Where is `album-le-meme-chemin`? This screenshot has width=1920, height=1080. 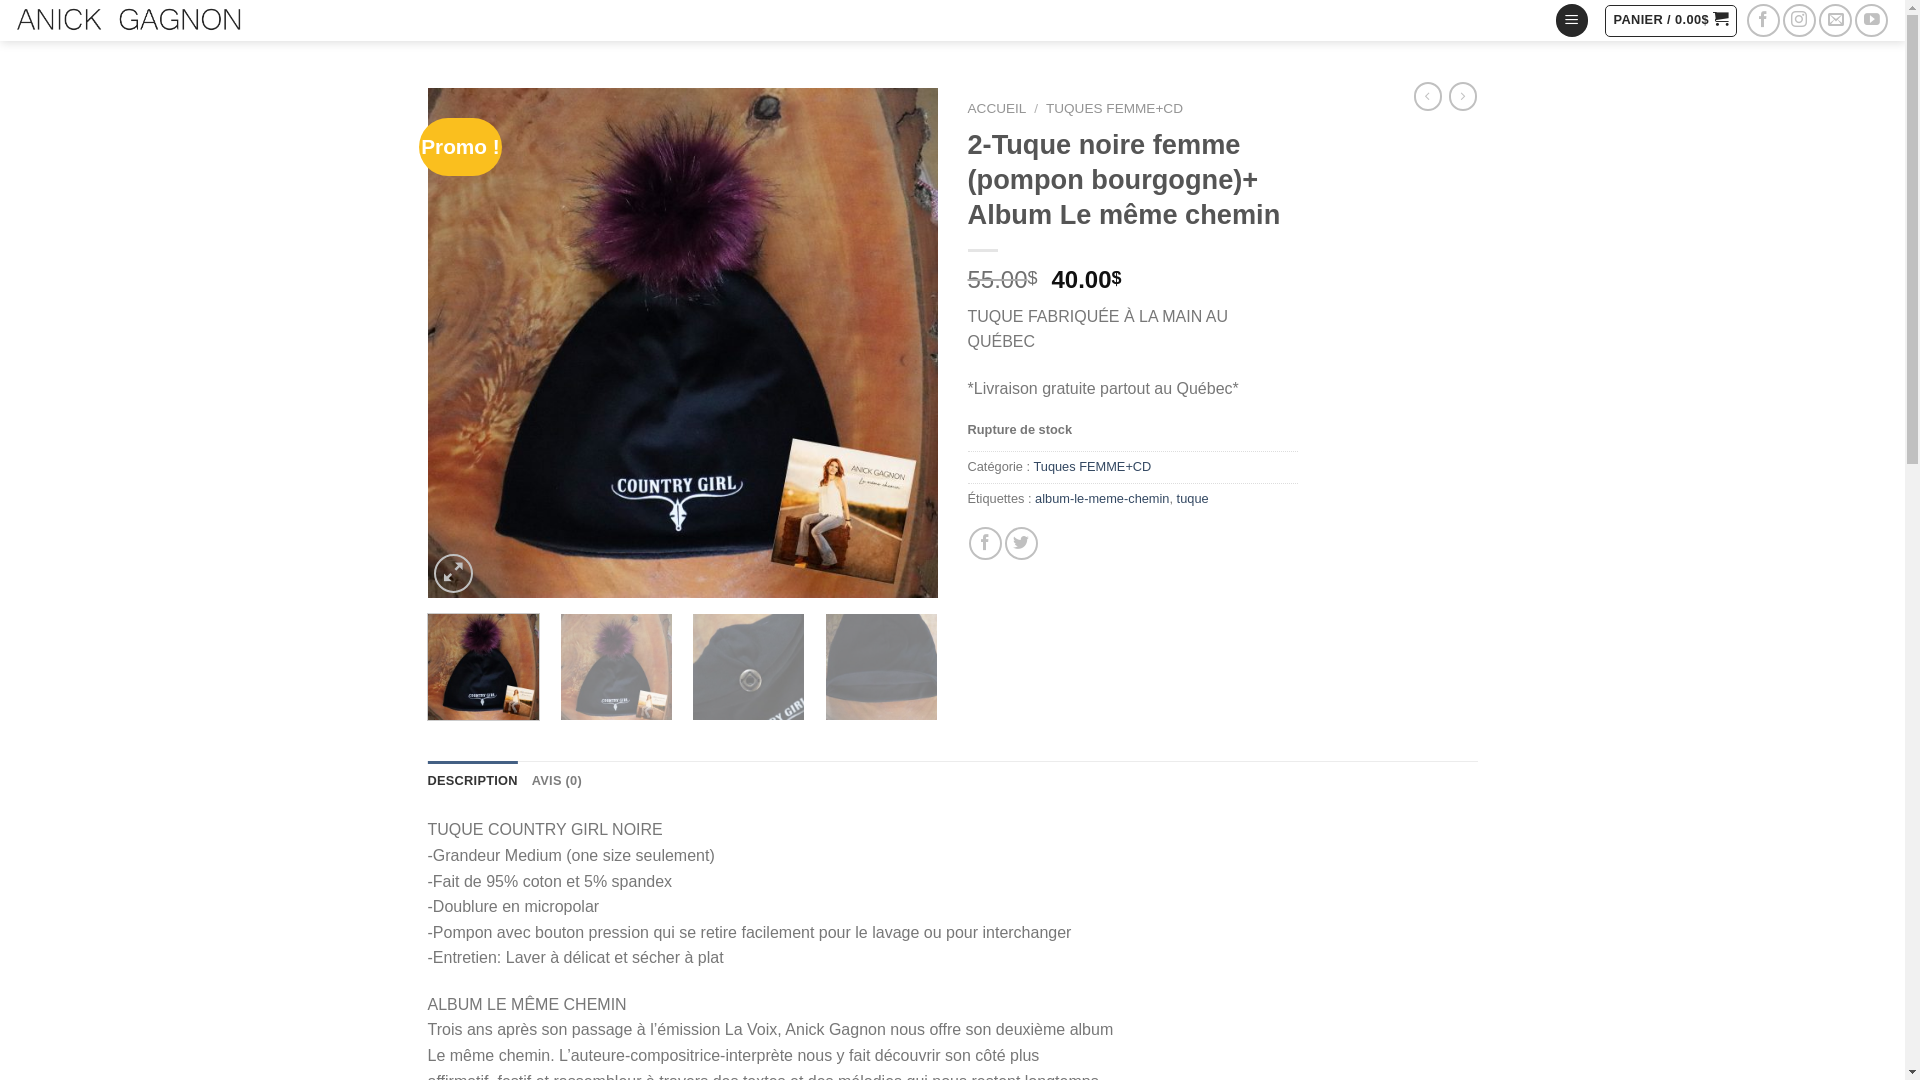
album-le-meme-chemin is located at coordinates (1102, 498).